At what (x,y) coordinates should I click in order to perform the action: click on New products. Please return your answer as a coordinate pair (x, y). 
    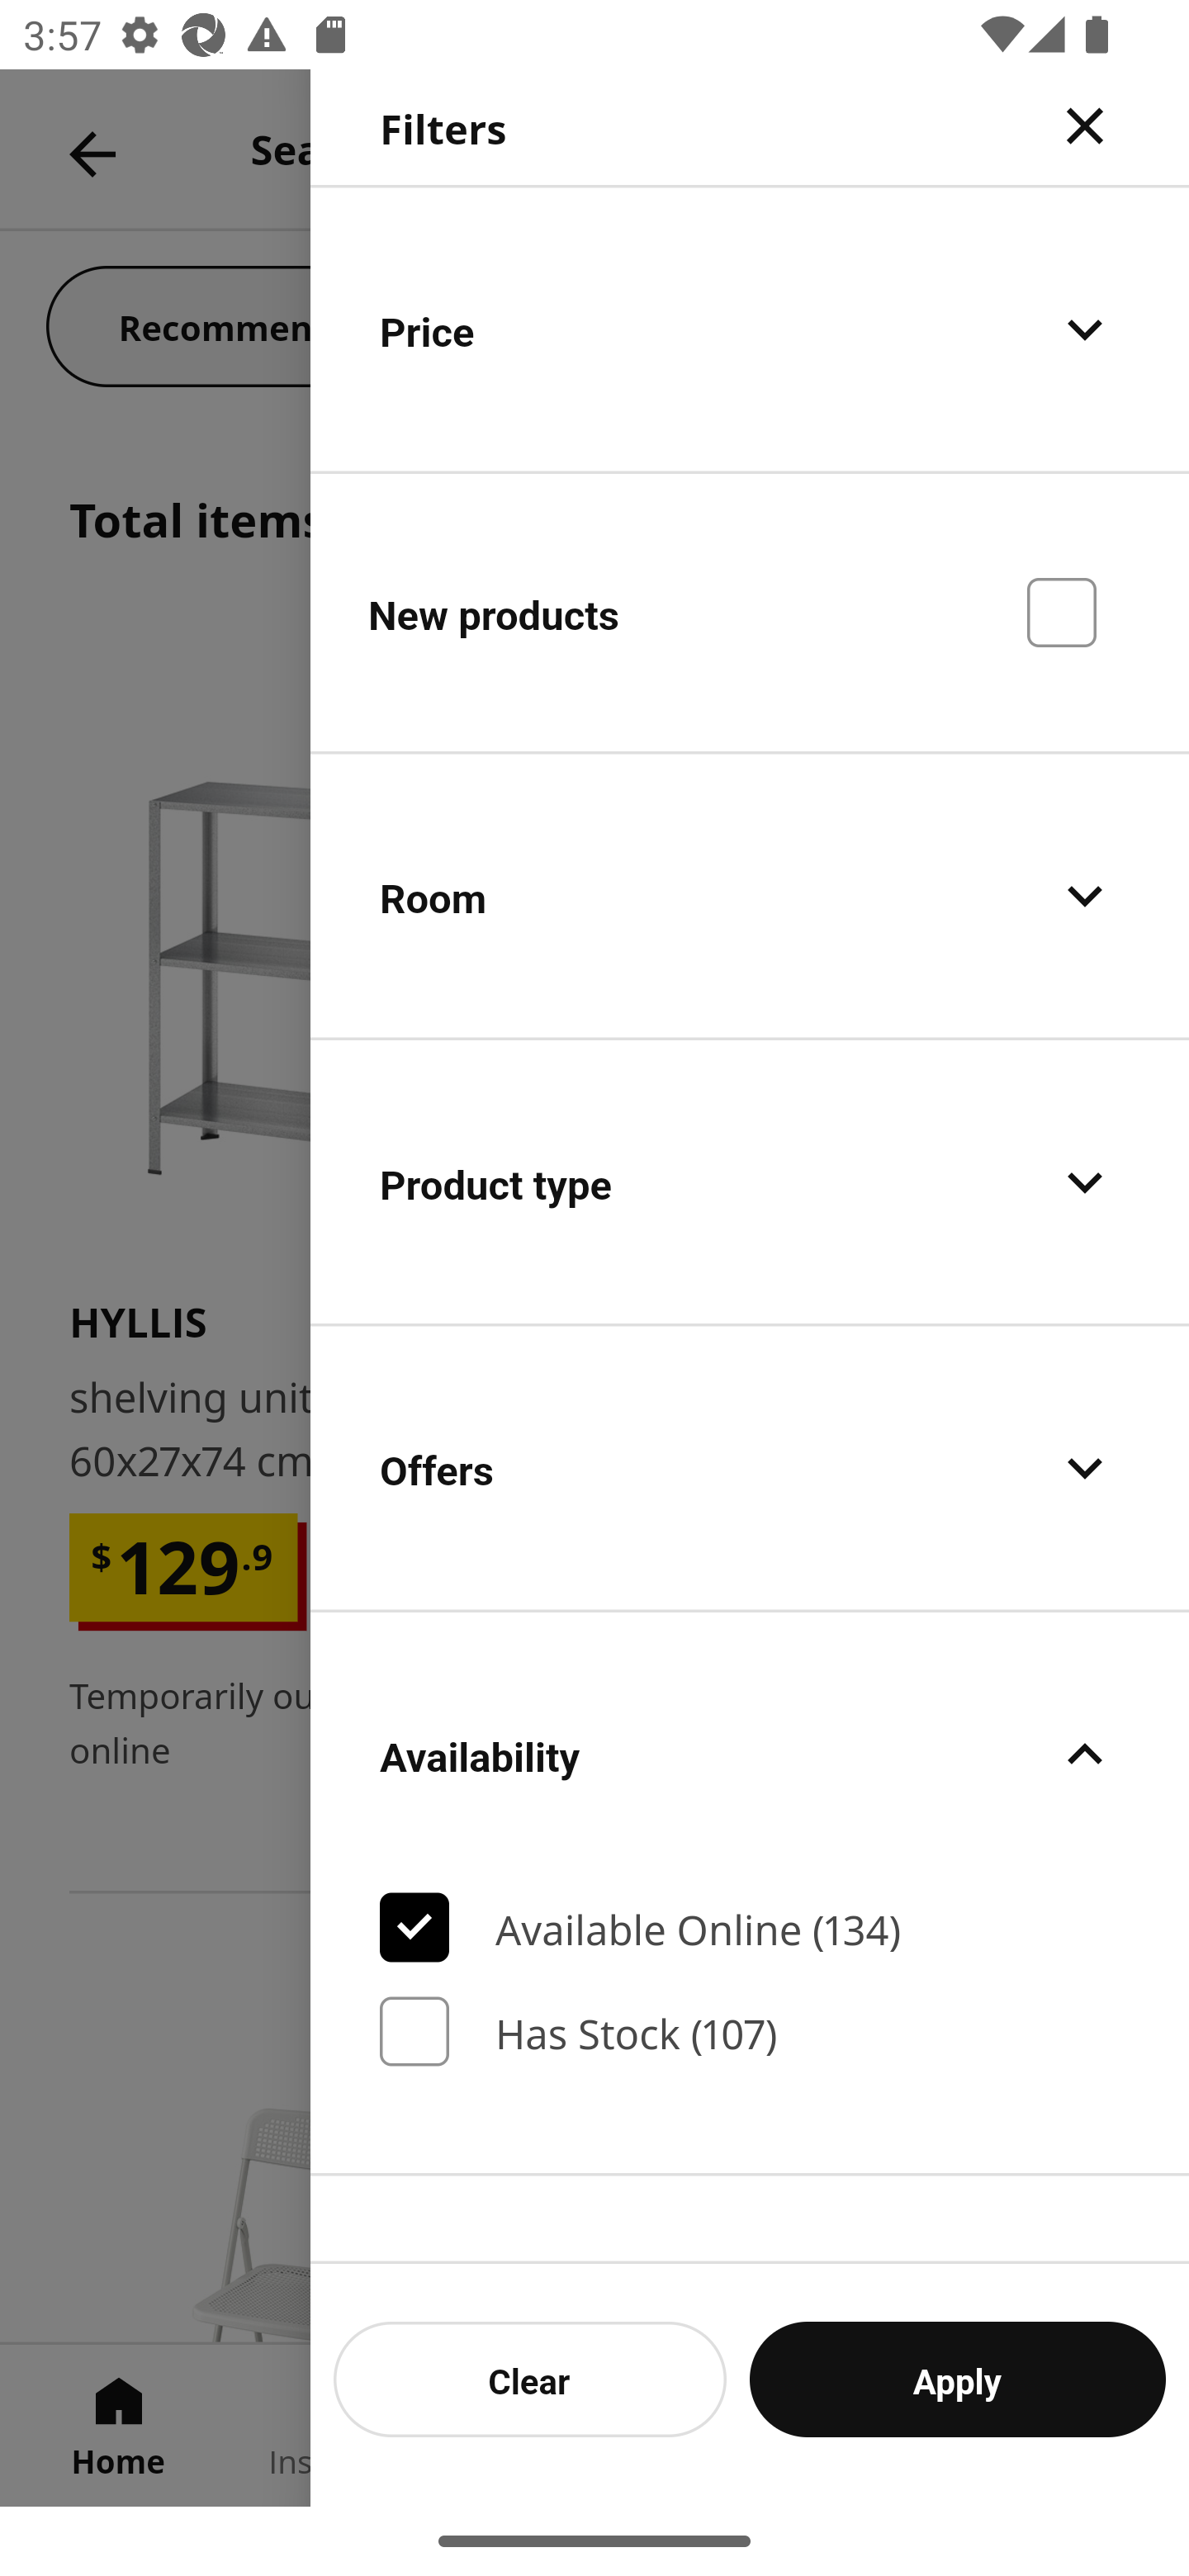
    Looking at the image, I should click on (750, 611).